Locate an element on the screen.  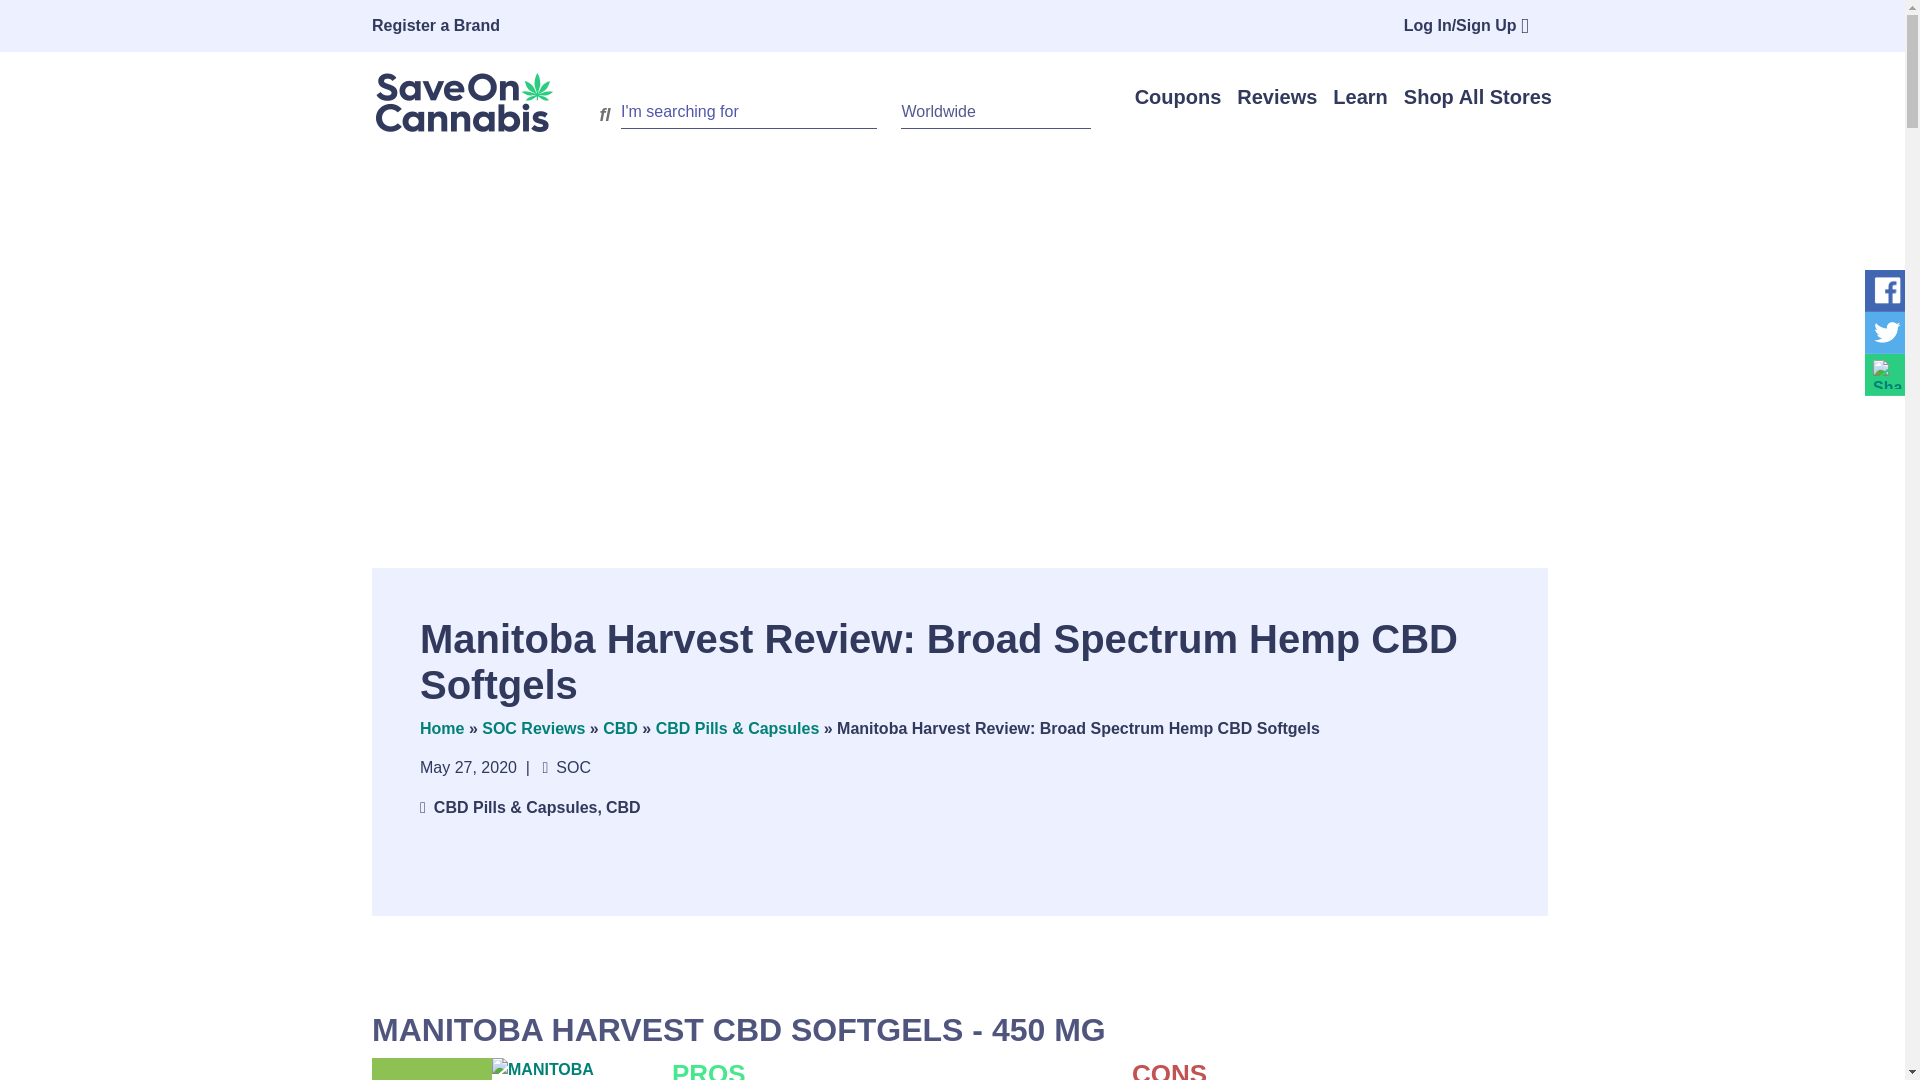
Register a Brand is located at coordinates (452, 26).